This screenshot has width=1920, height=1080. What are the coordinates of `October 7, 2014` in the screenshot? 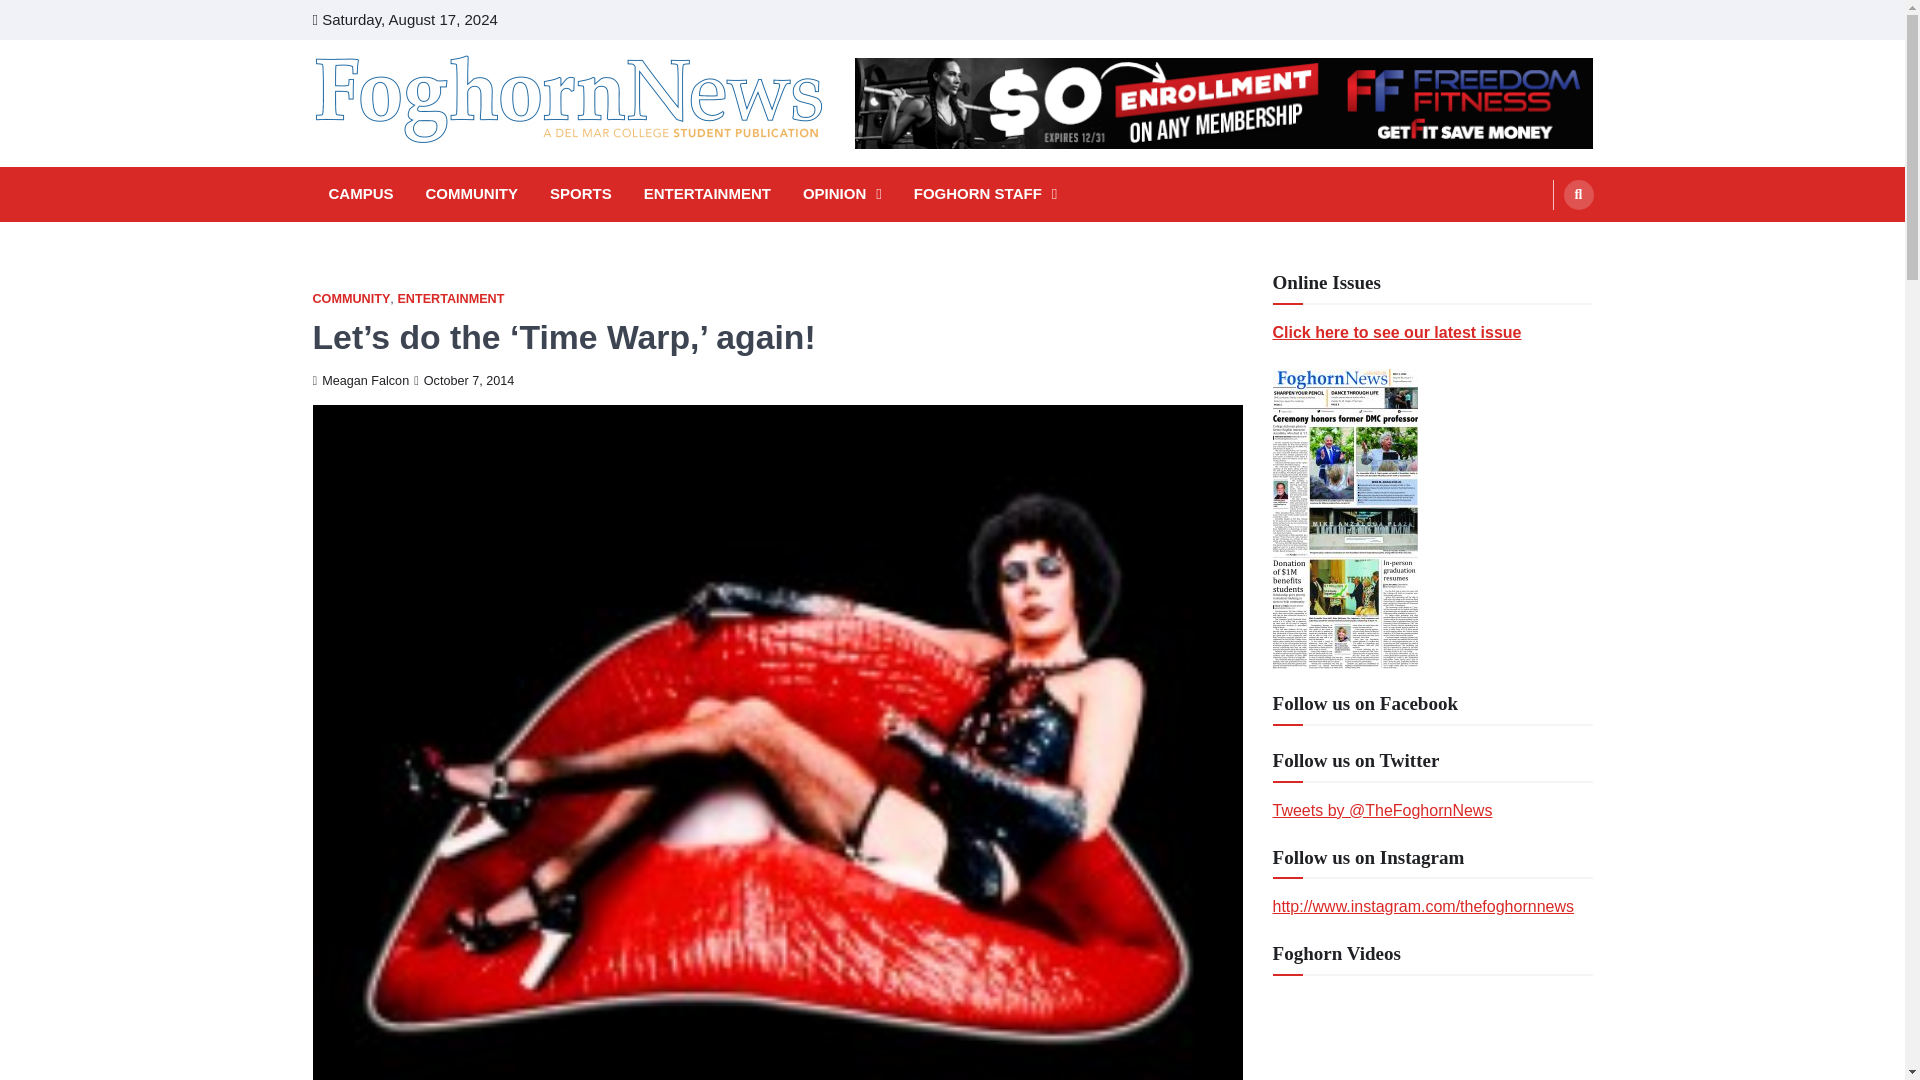 It's located at (464, 380).